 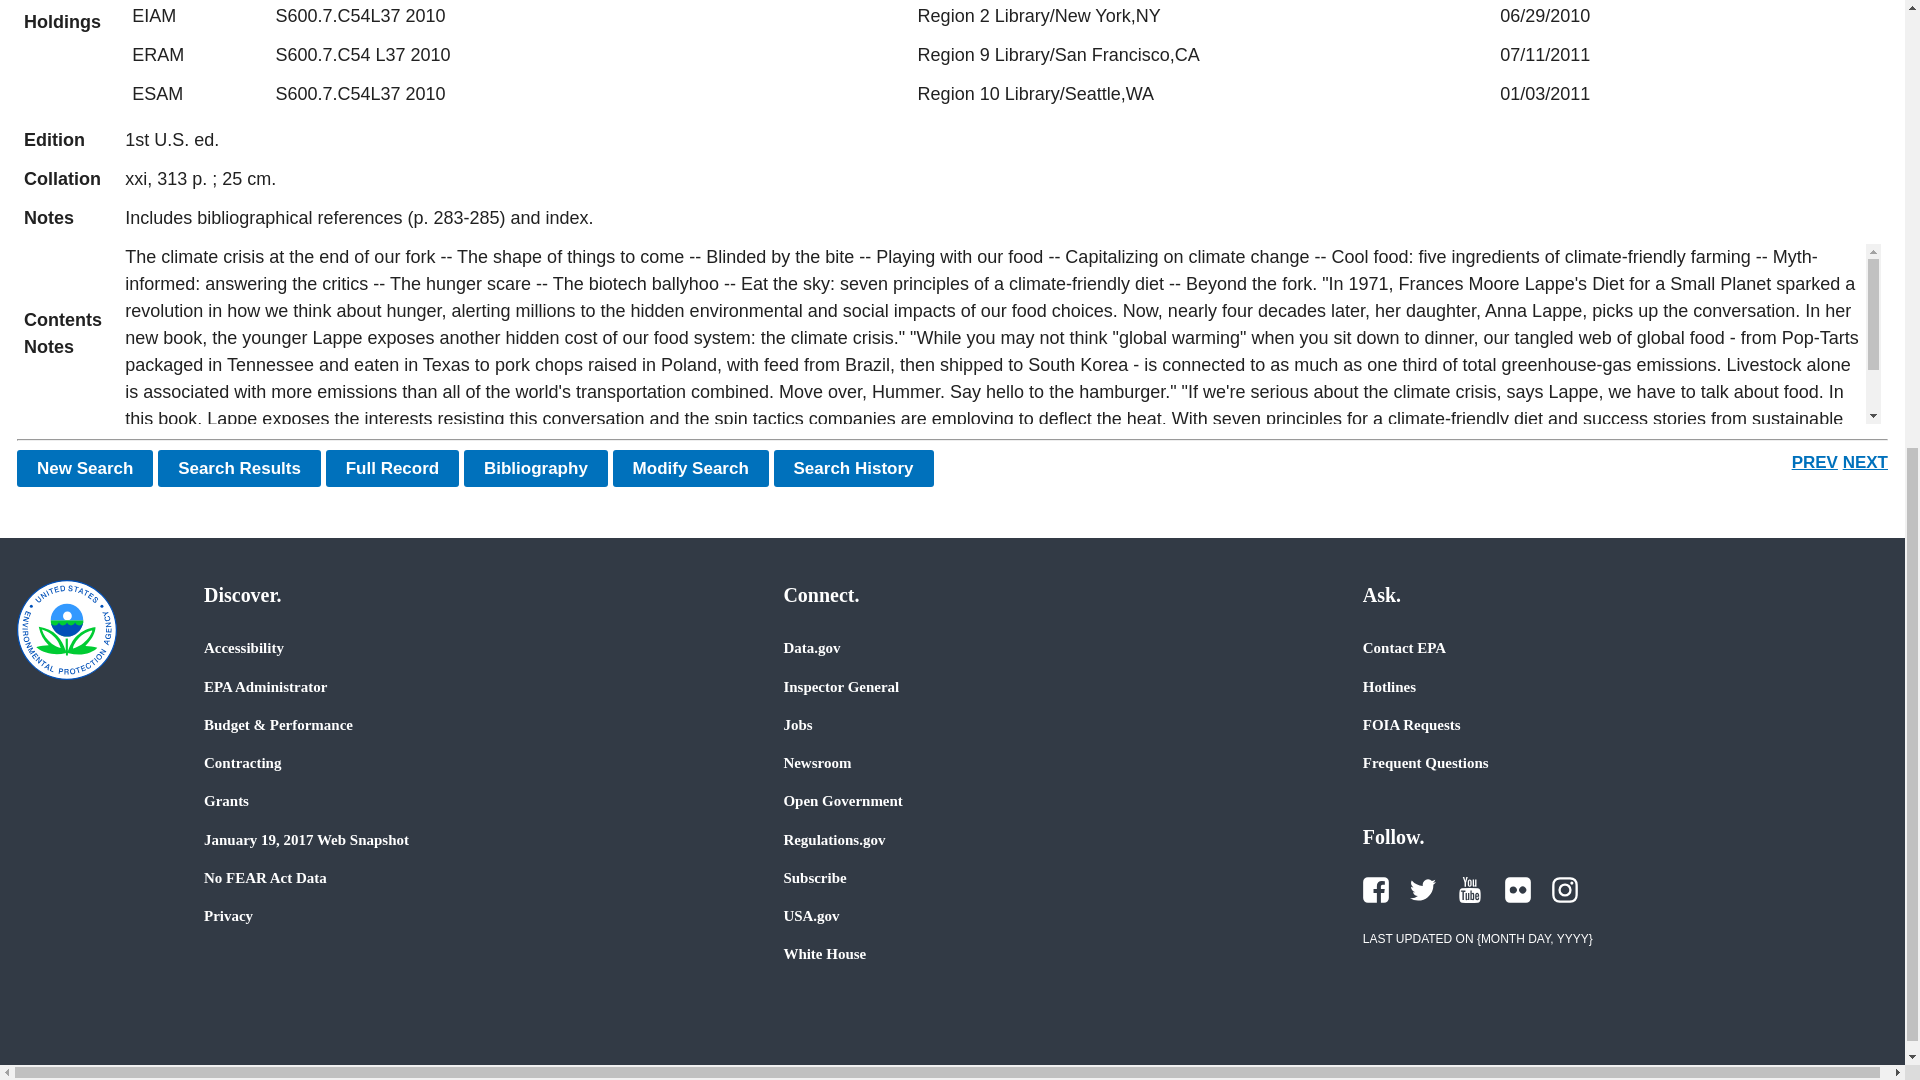 What do you see at coordinates (244, 648) in the screenshot?
I see `Accessibility` at bounding box center [244, 648].